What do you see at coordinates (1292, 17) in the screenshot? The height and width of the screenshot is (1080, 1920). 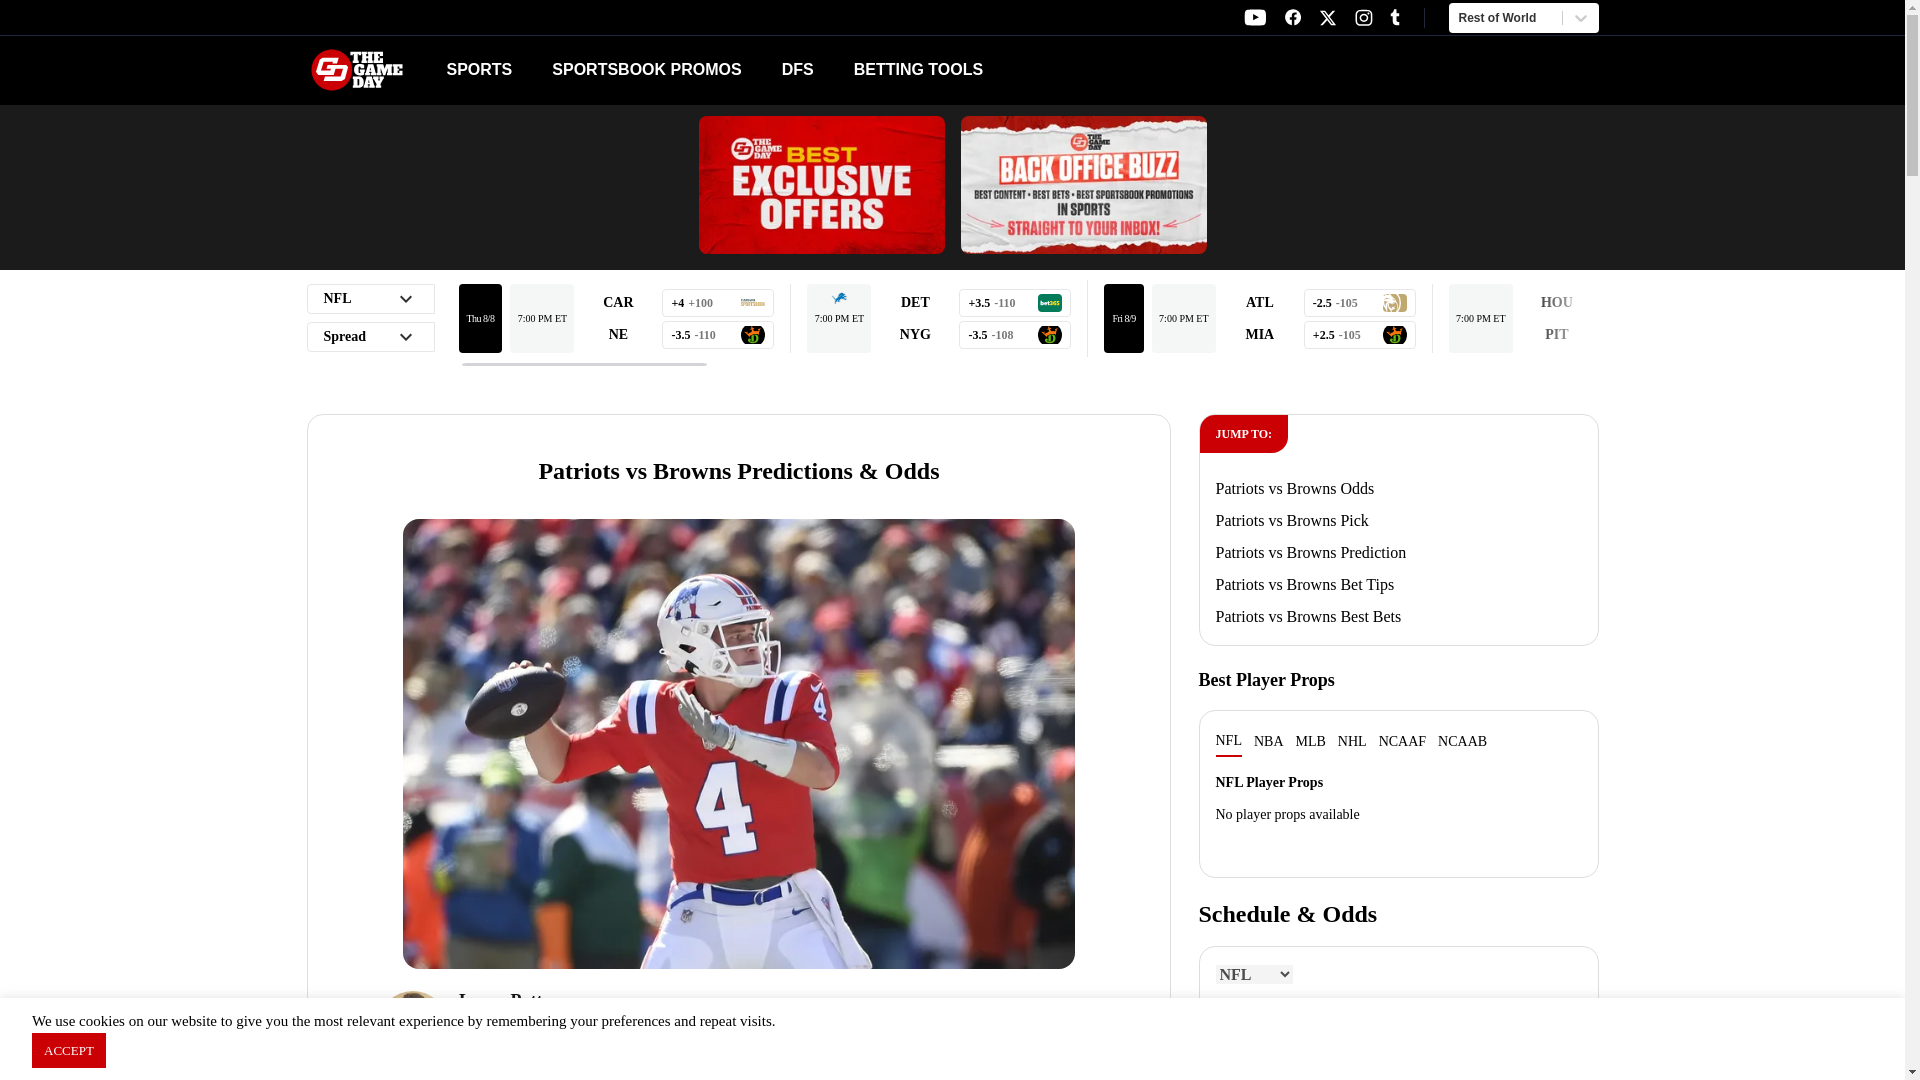 I see `TGD X Profile` at bounding box center [1292, 17].